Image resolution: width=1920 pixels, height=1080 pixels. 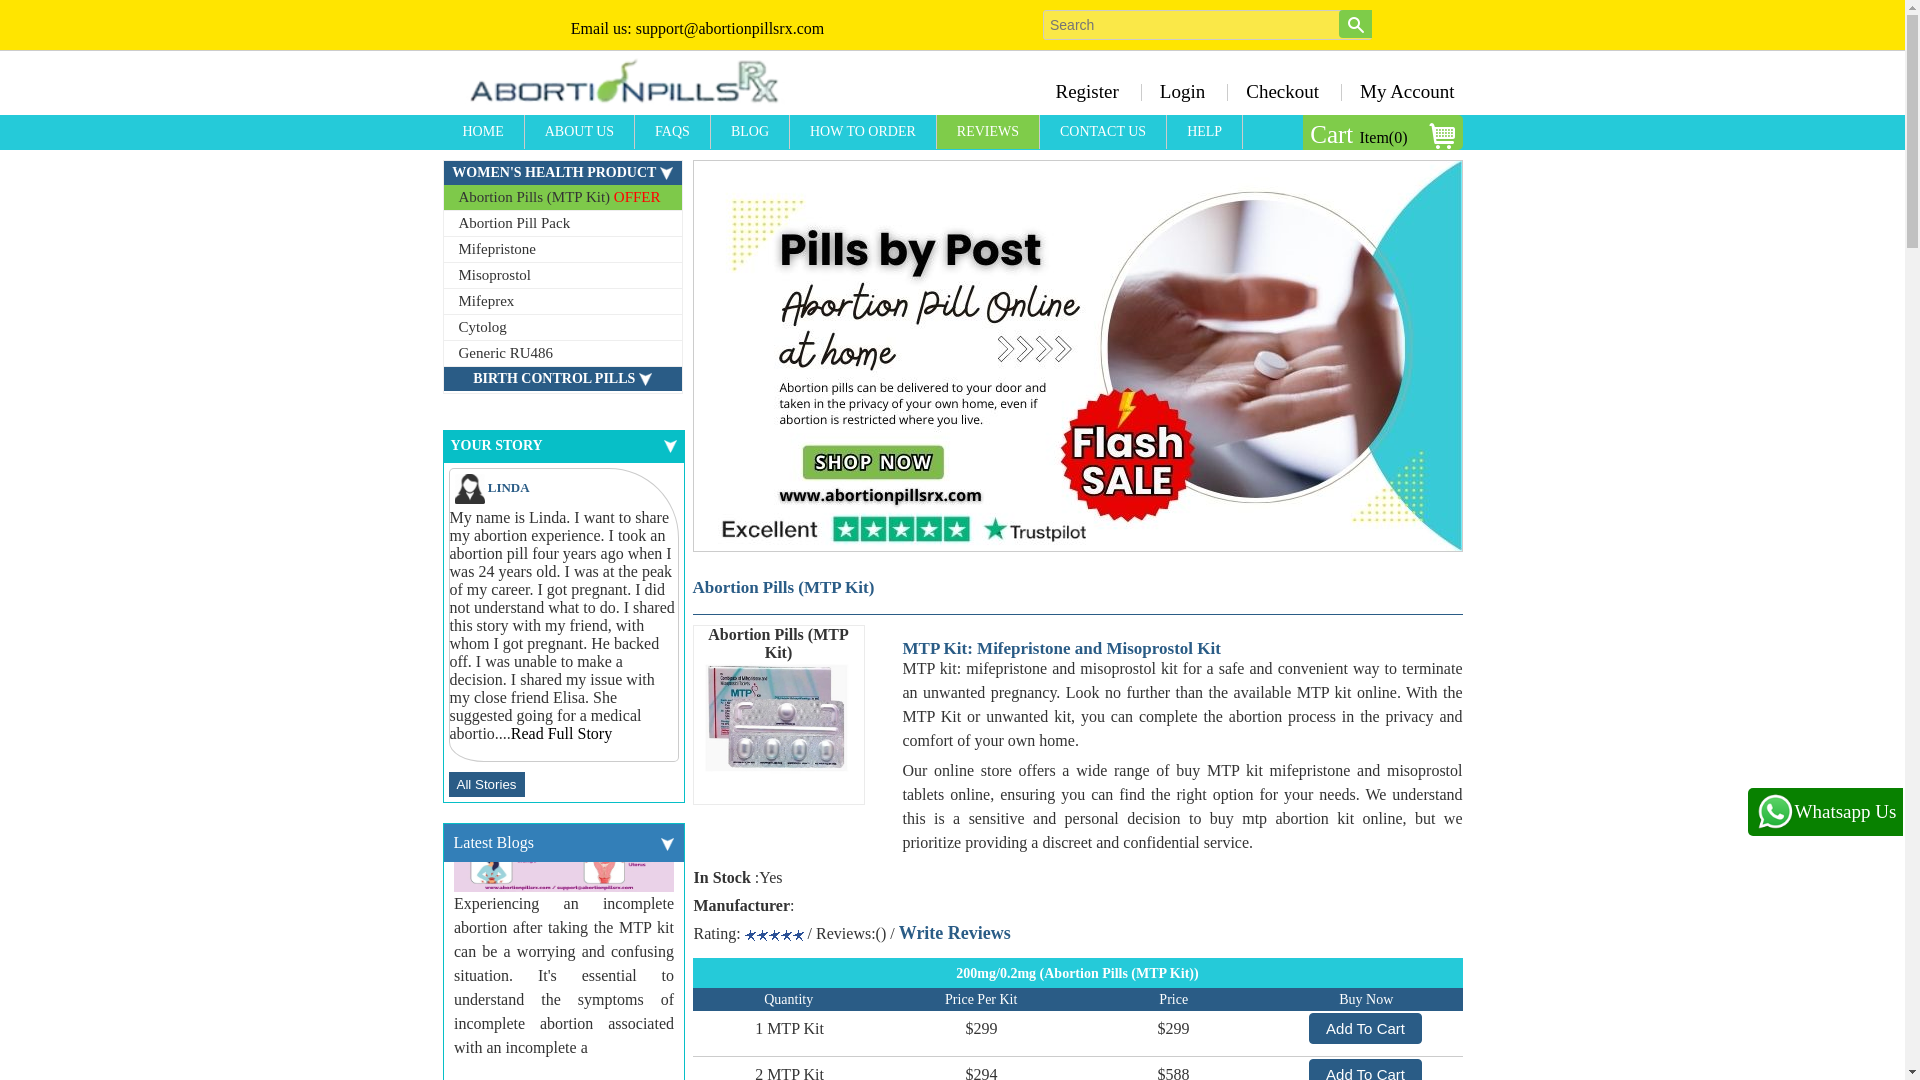 What do you see at coordinates (562, 223) in the screenshot?
I see `Abortion Pill Pack` at bounding box center [562, 223].